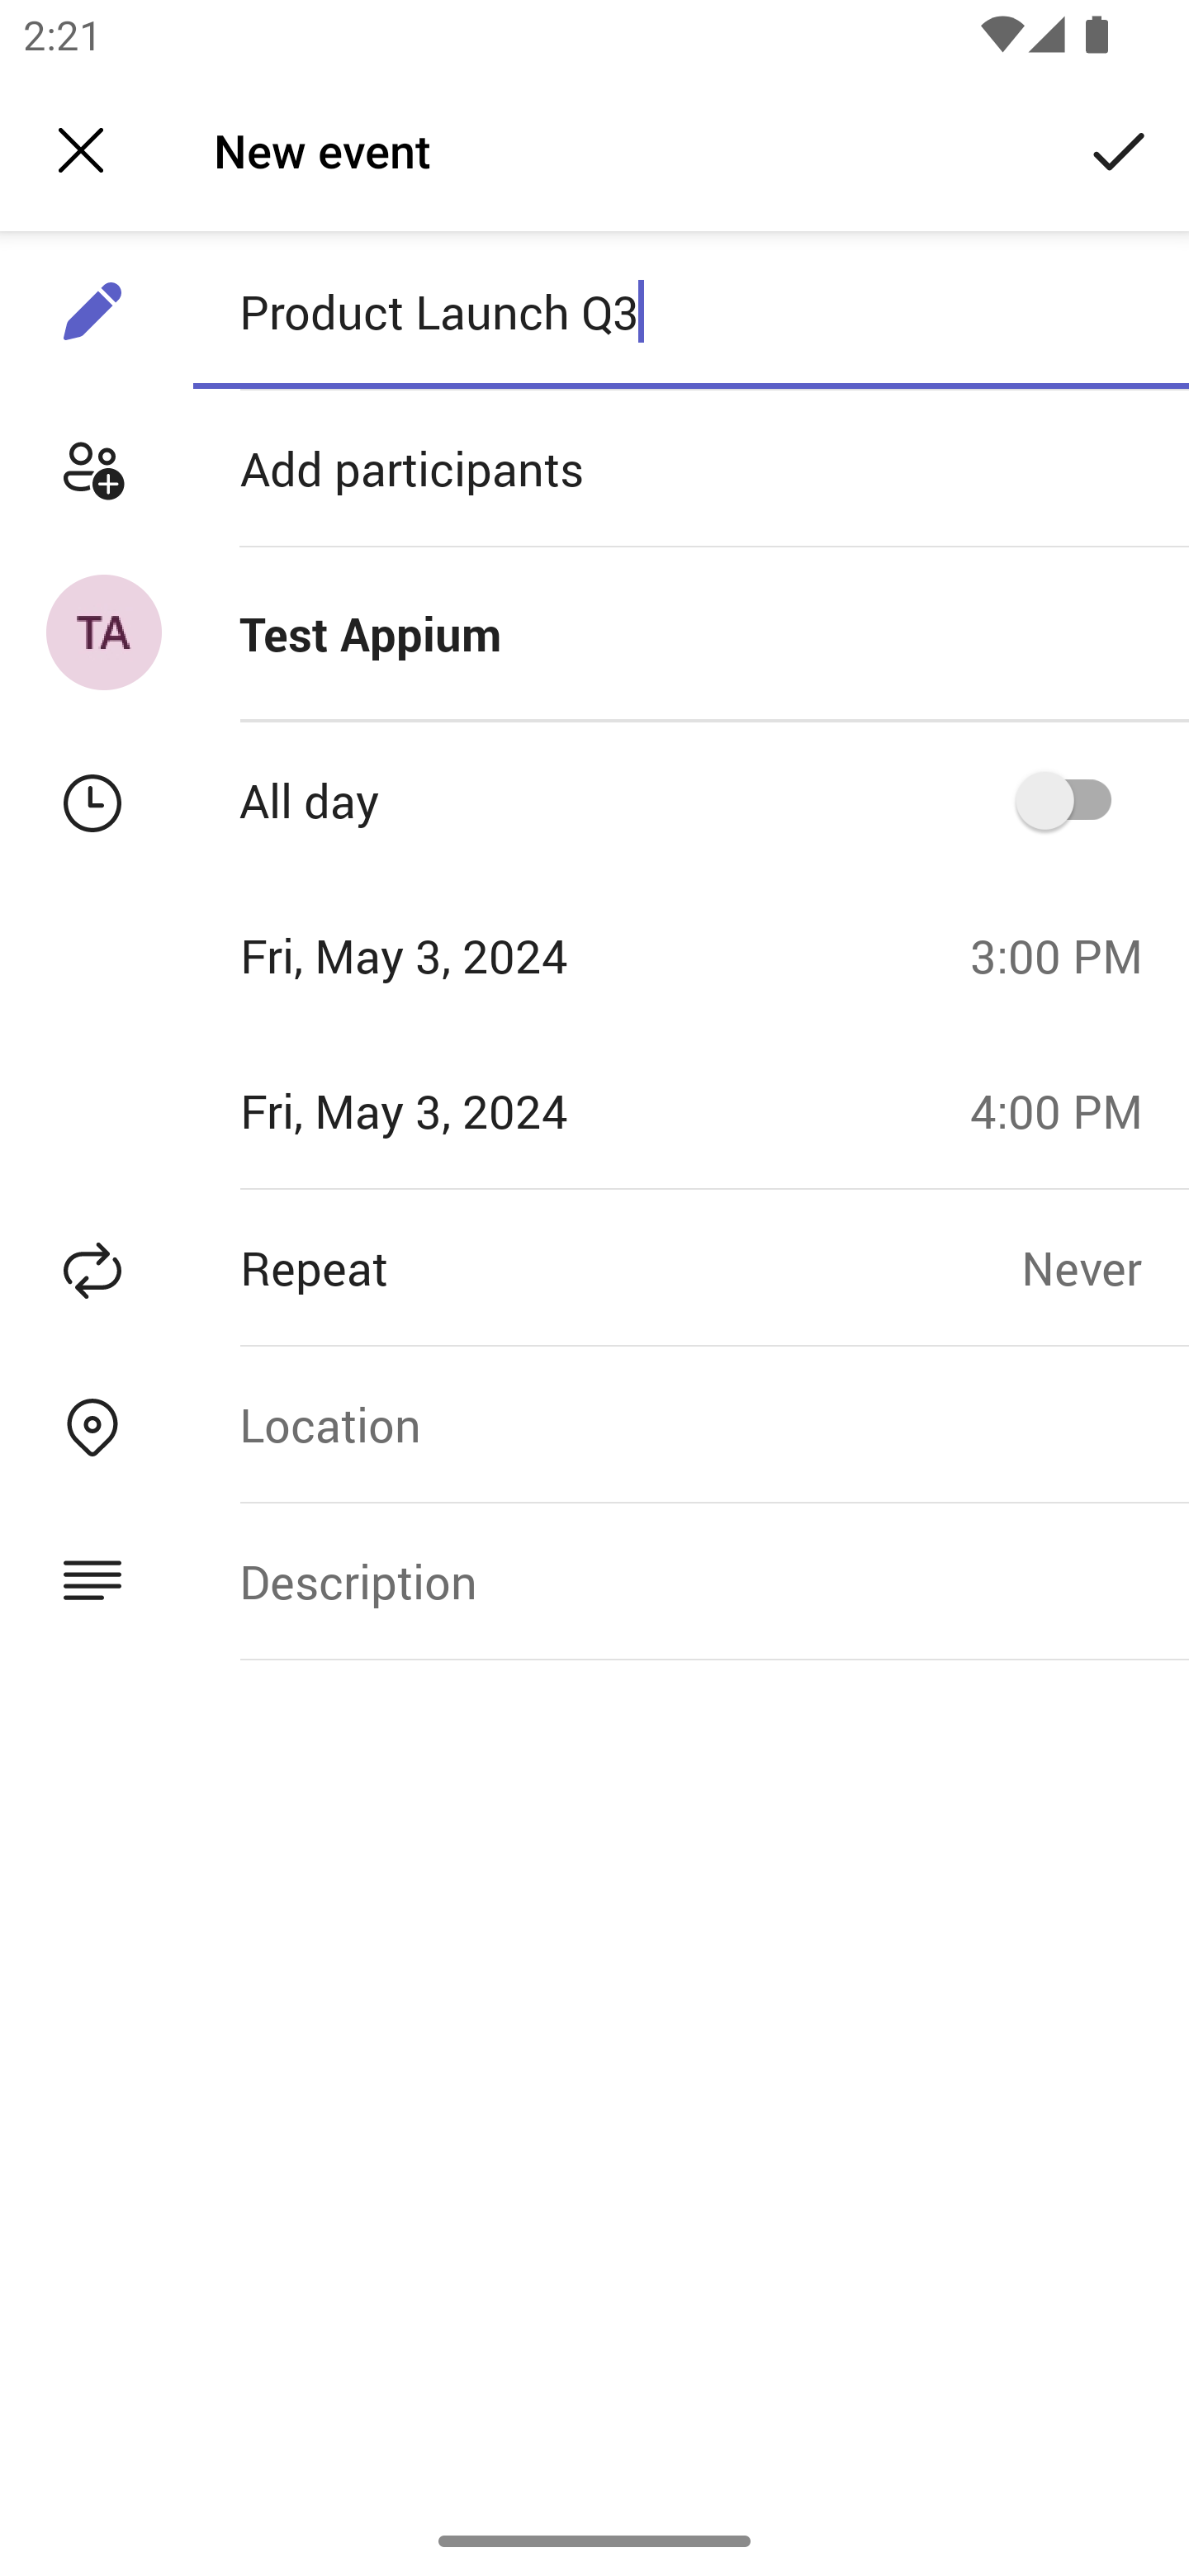 The width and height of the screenshot is (1189, 2576). Describe the element at coordinates (510, 1267) in the screenshot. I see `Repeat` at that location.